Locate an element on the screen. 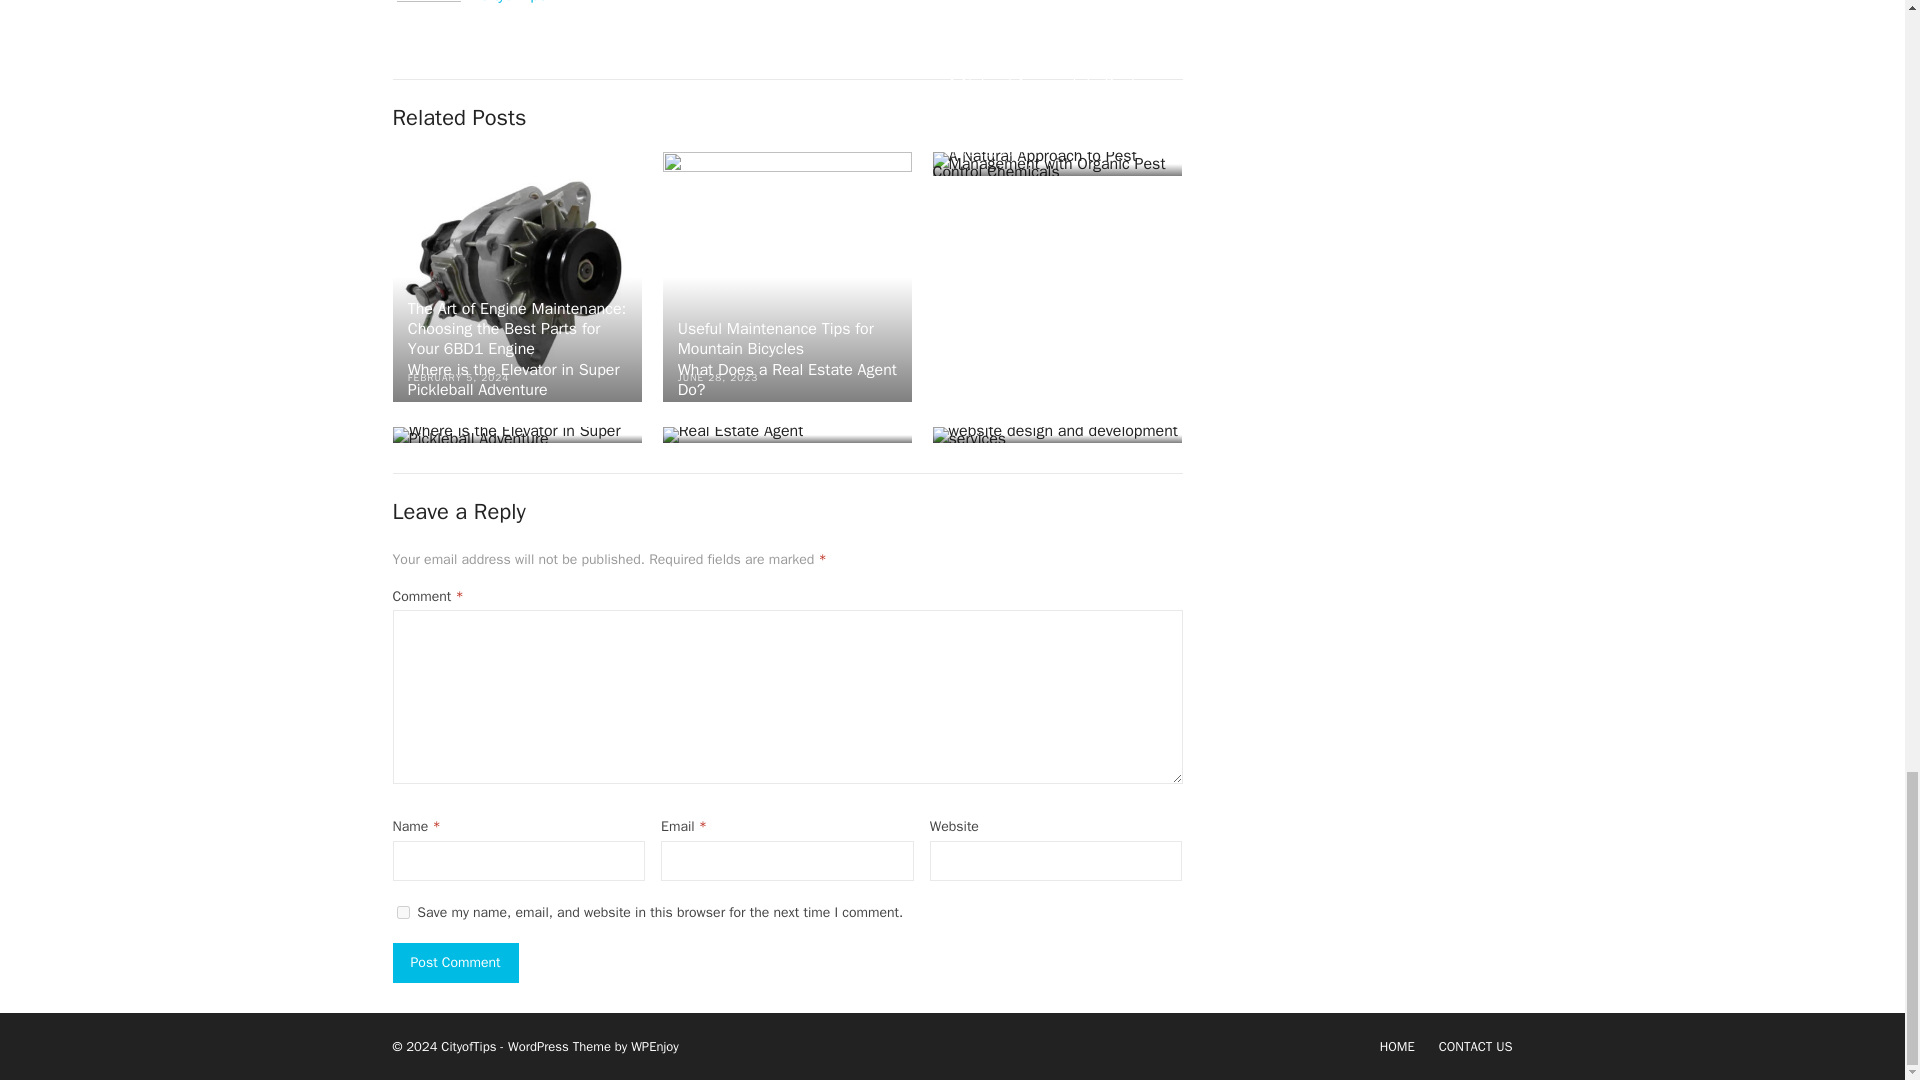 The height and width of the screenshot is (1080, 1920). Post Comment is located at coordinates (454, 962).